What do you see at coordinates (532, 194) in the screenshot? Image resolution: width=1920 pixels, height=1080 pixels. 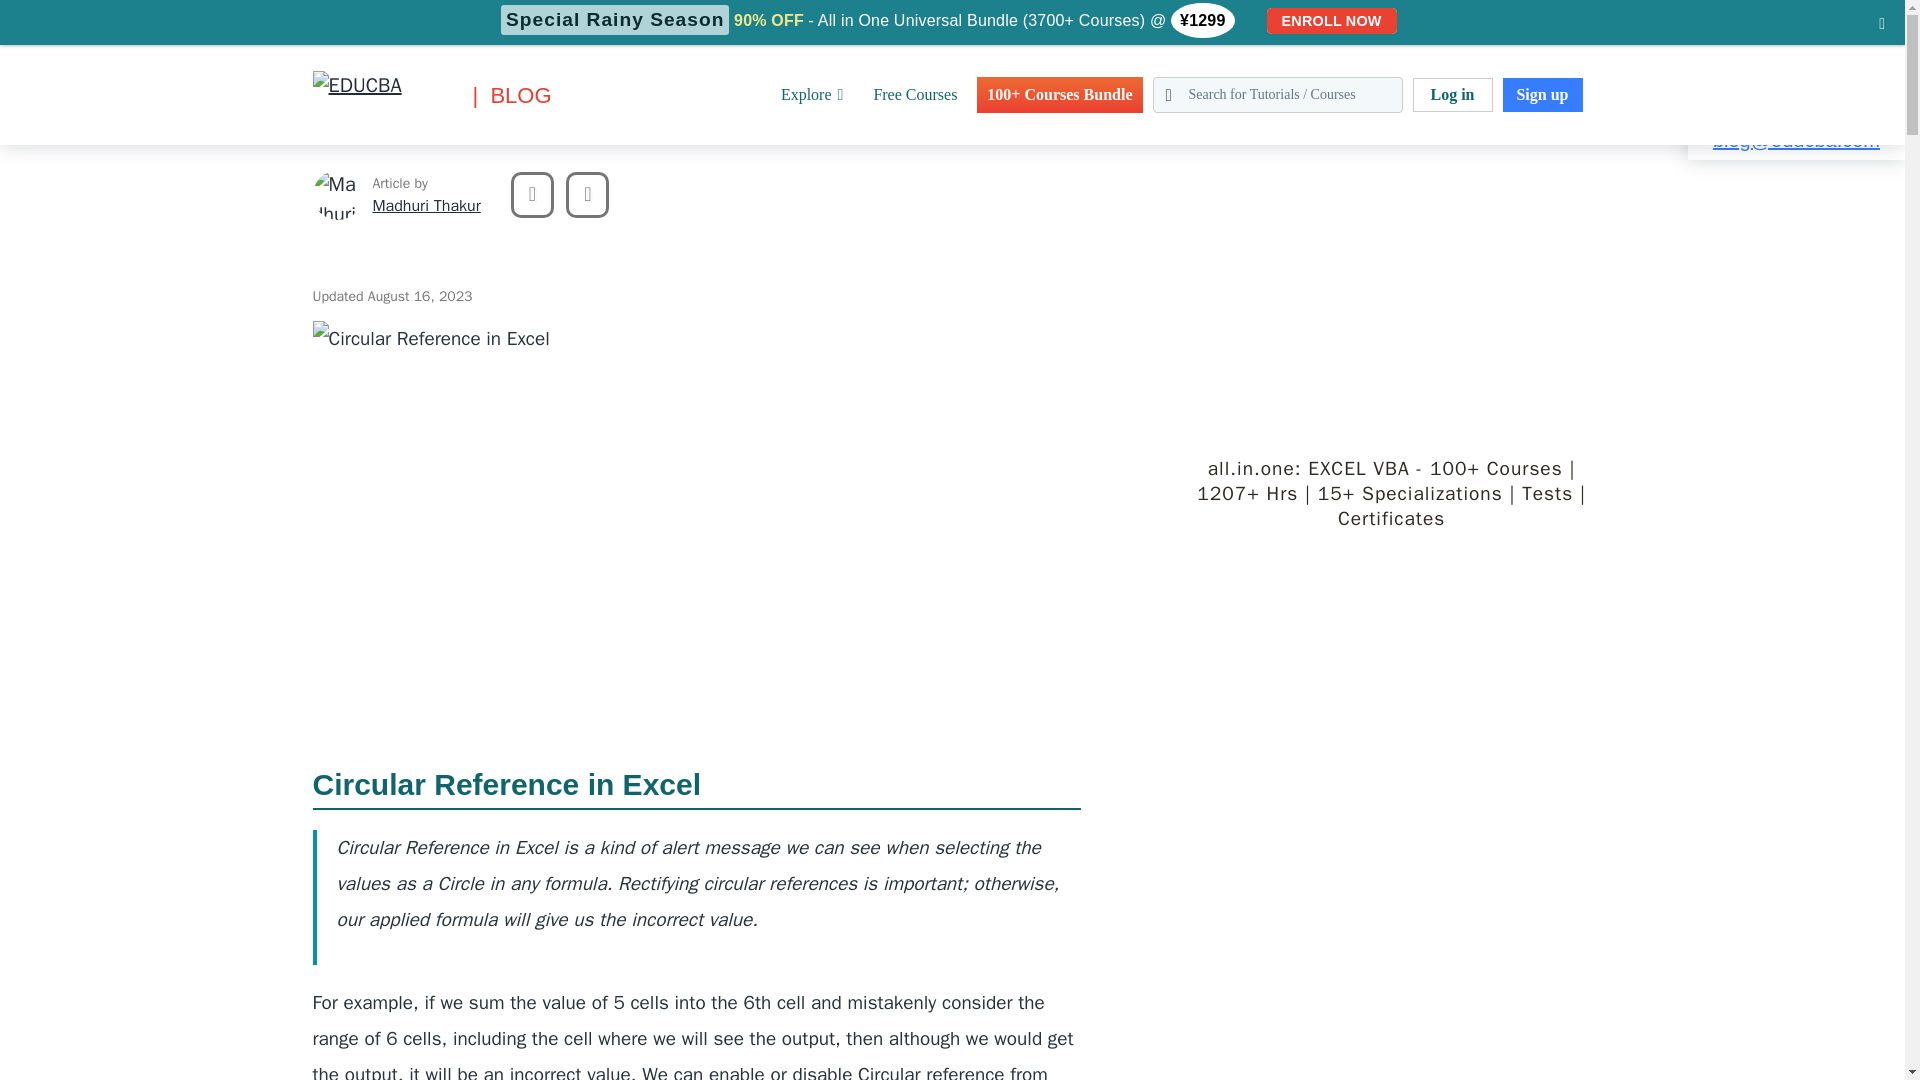 I see `Previous` at bounding box center [532, 194].